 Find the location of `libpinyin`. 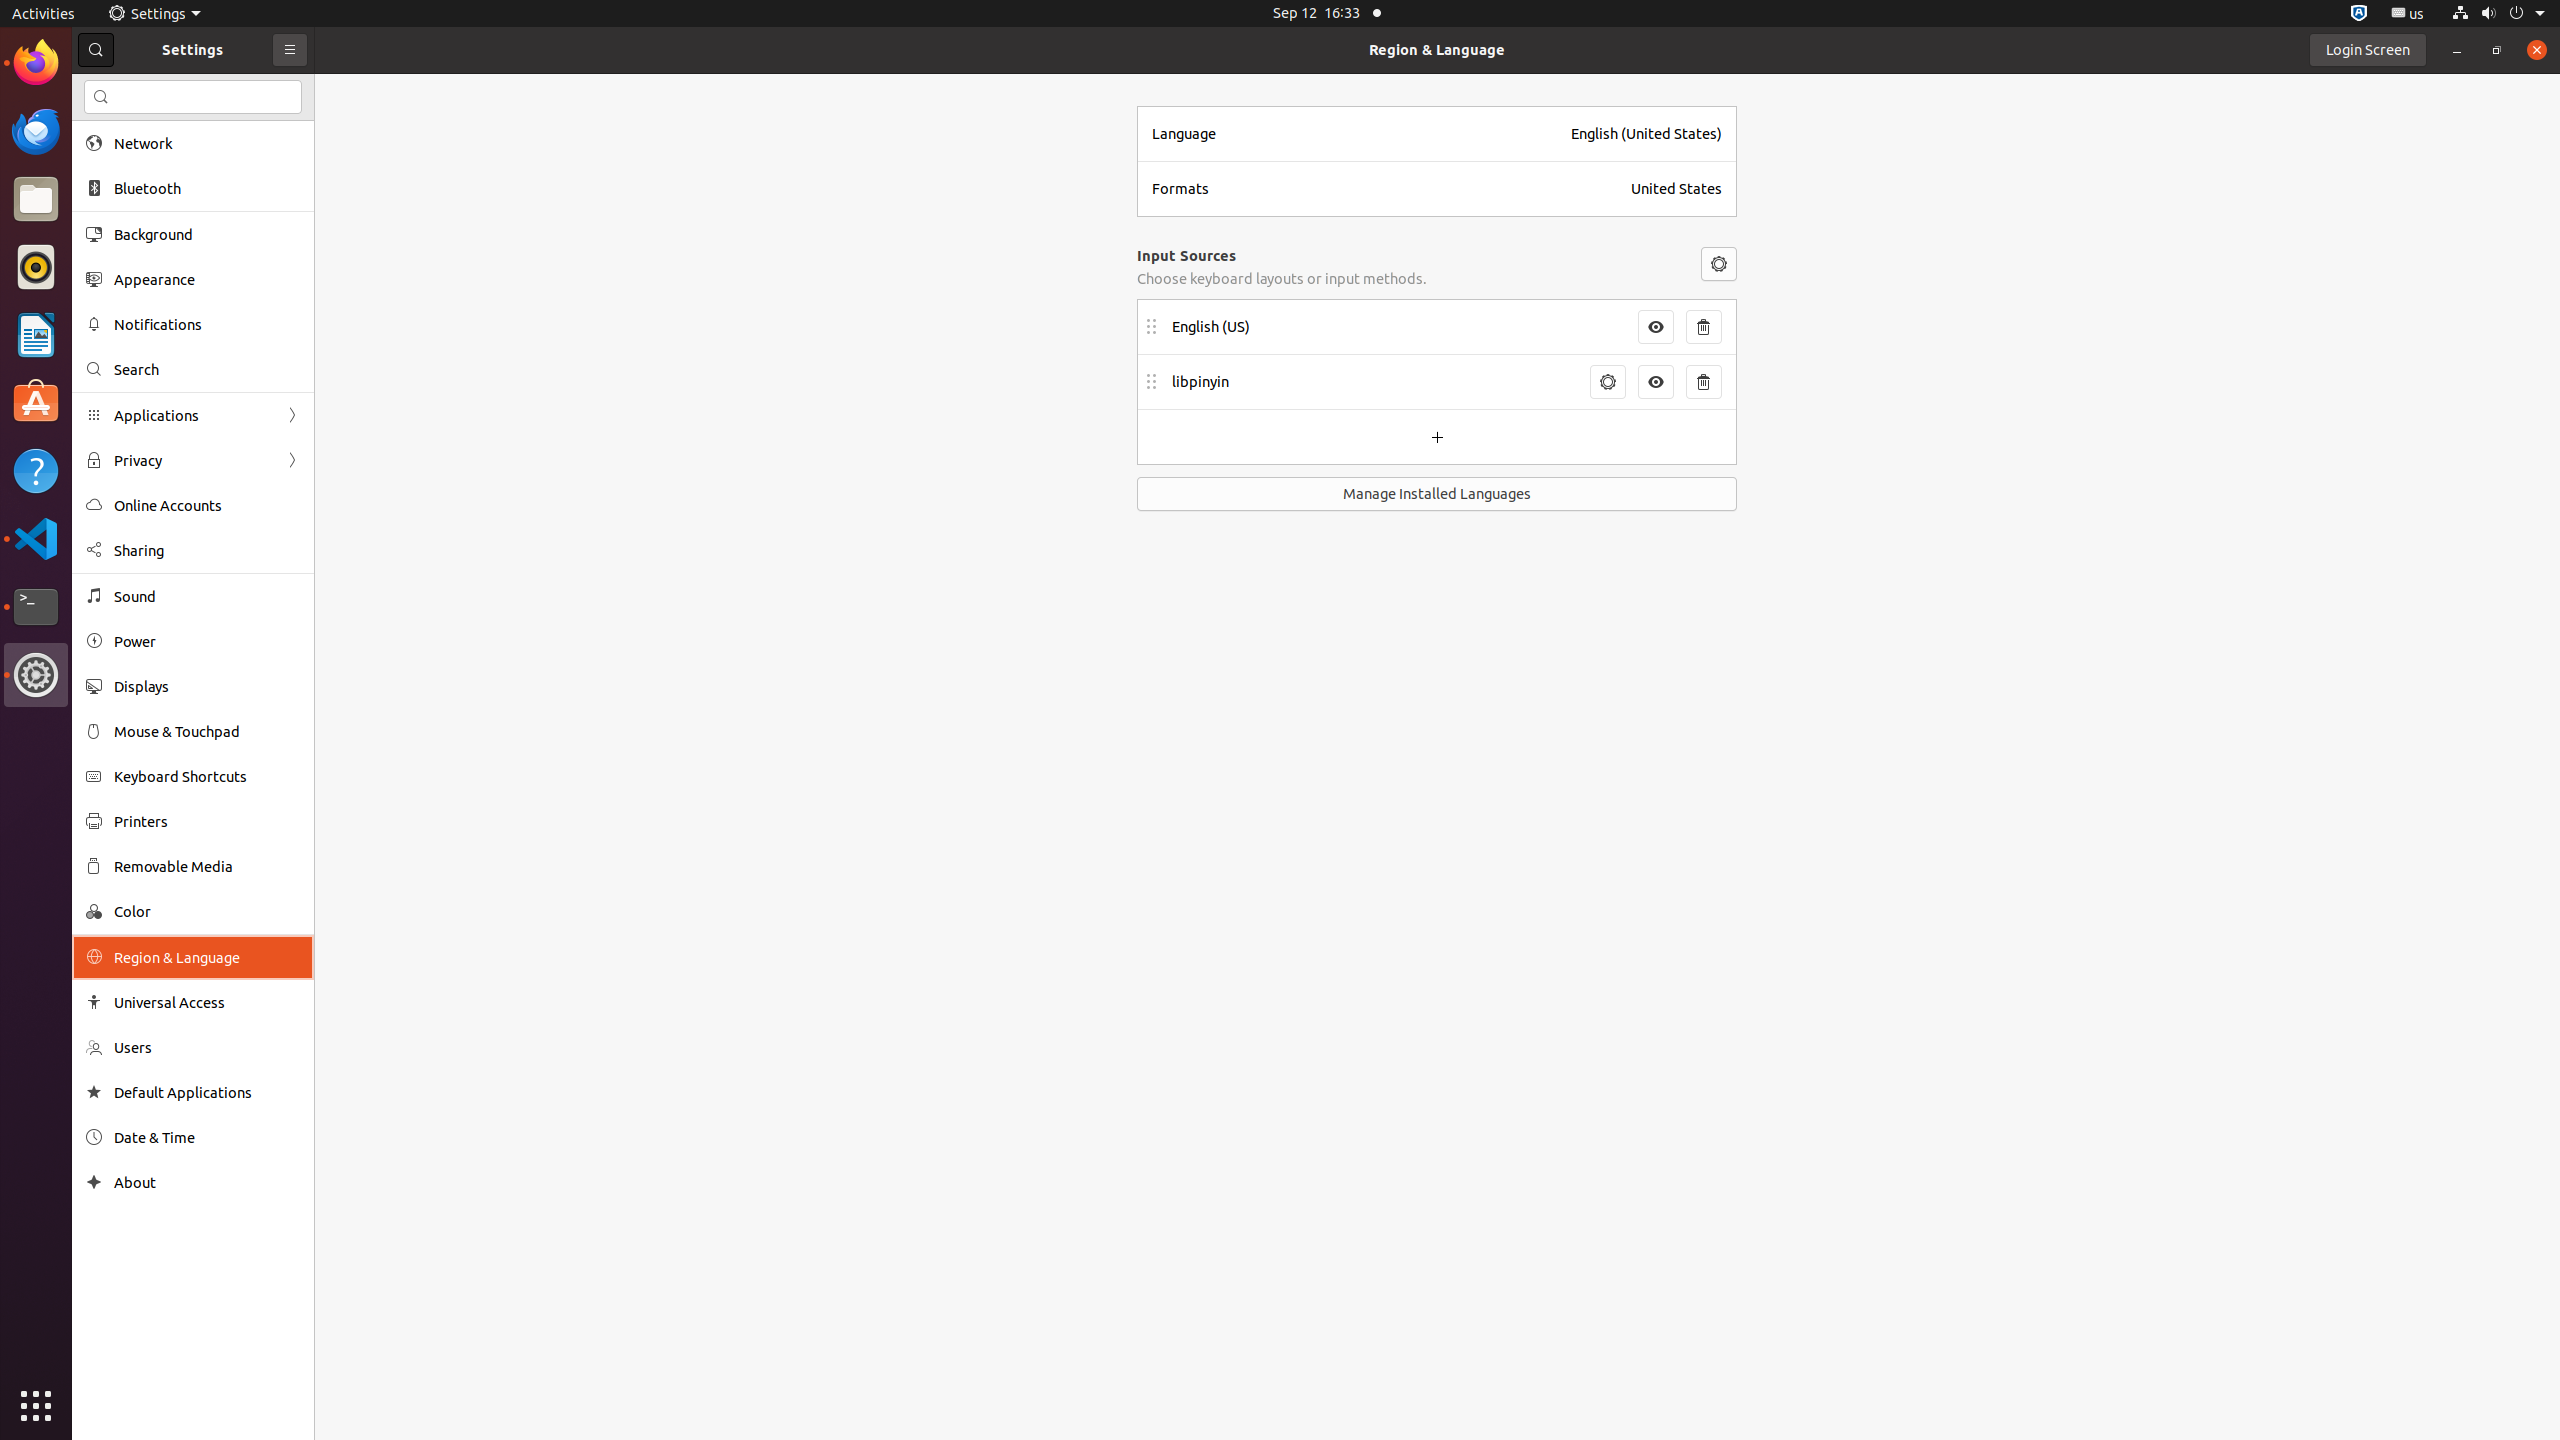

libpinyin is located at coordinates (1375, 382).